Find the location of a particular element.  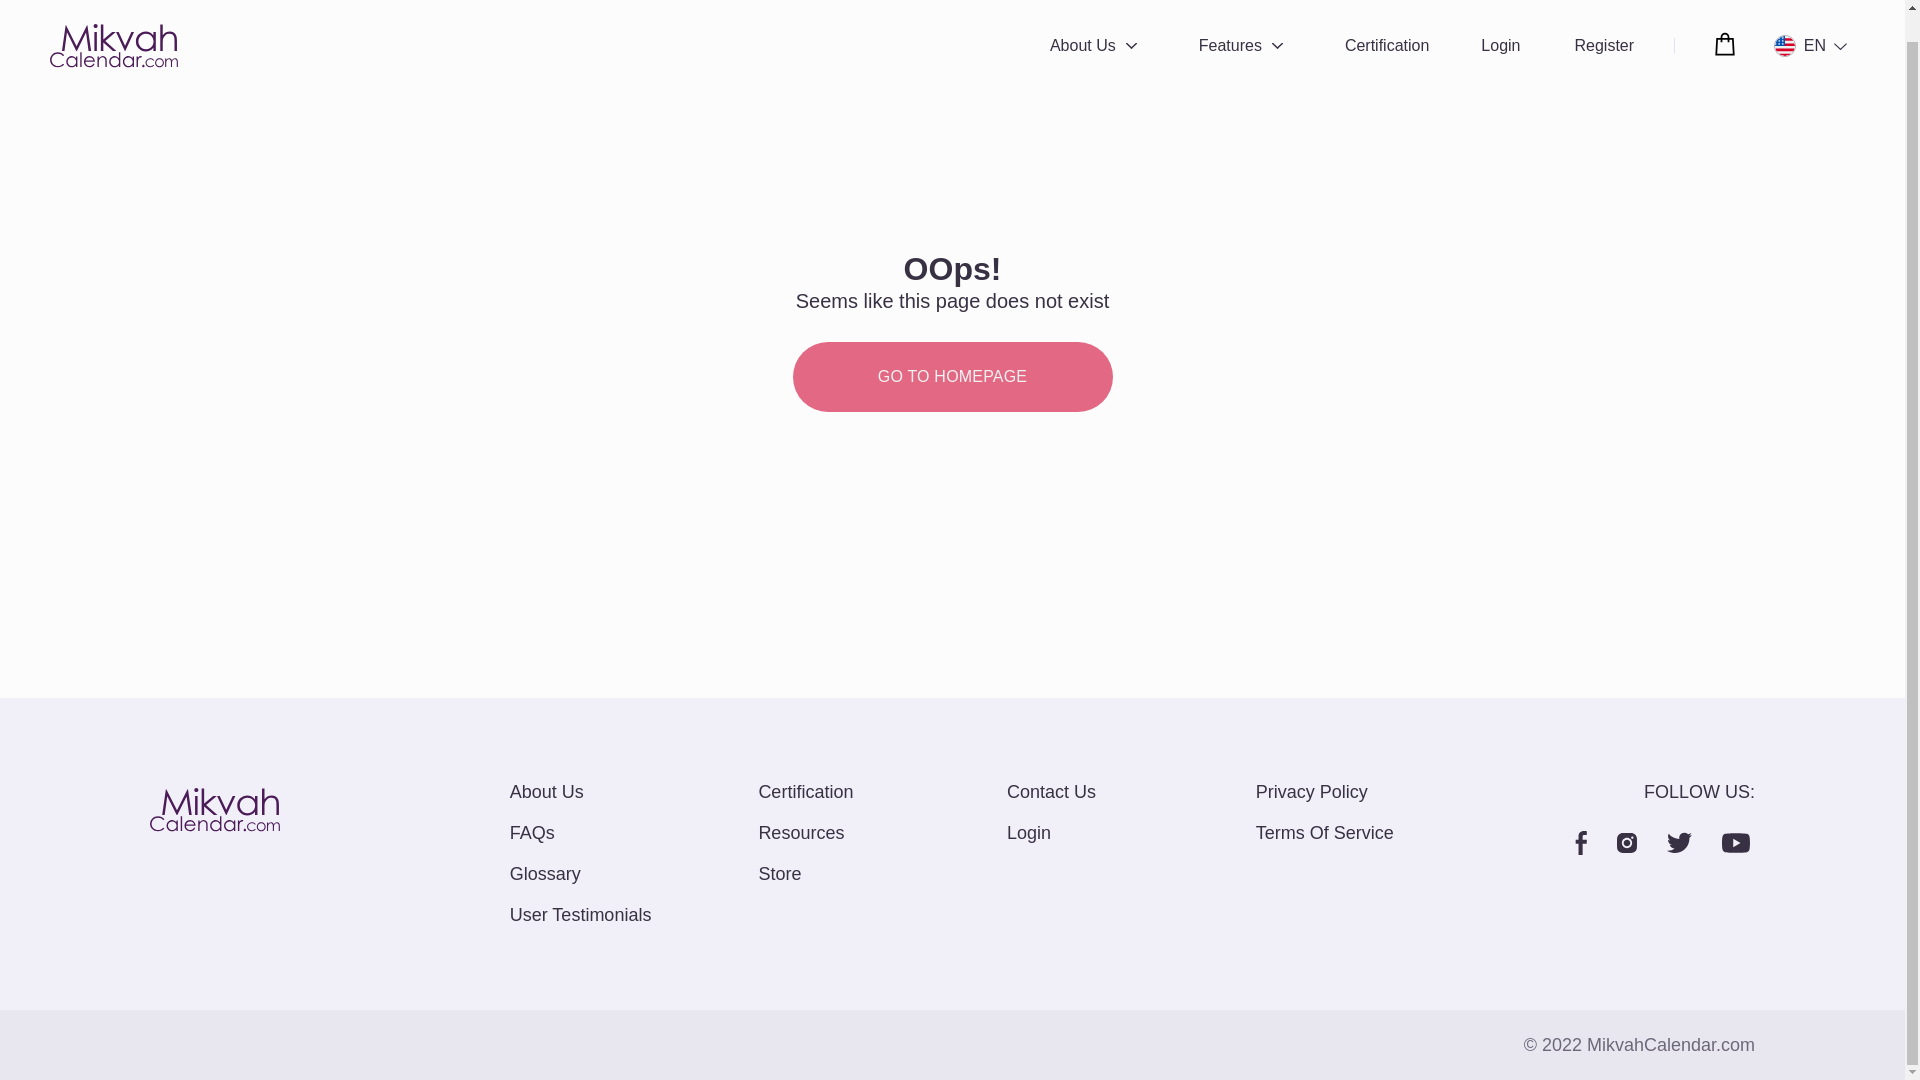

Certification is located at coordinates (1386, 17).